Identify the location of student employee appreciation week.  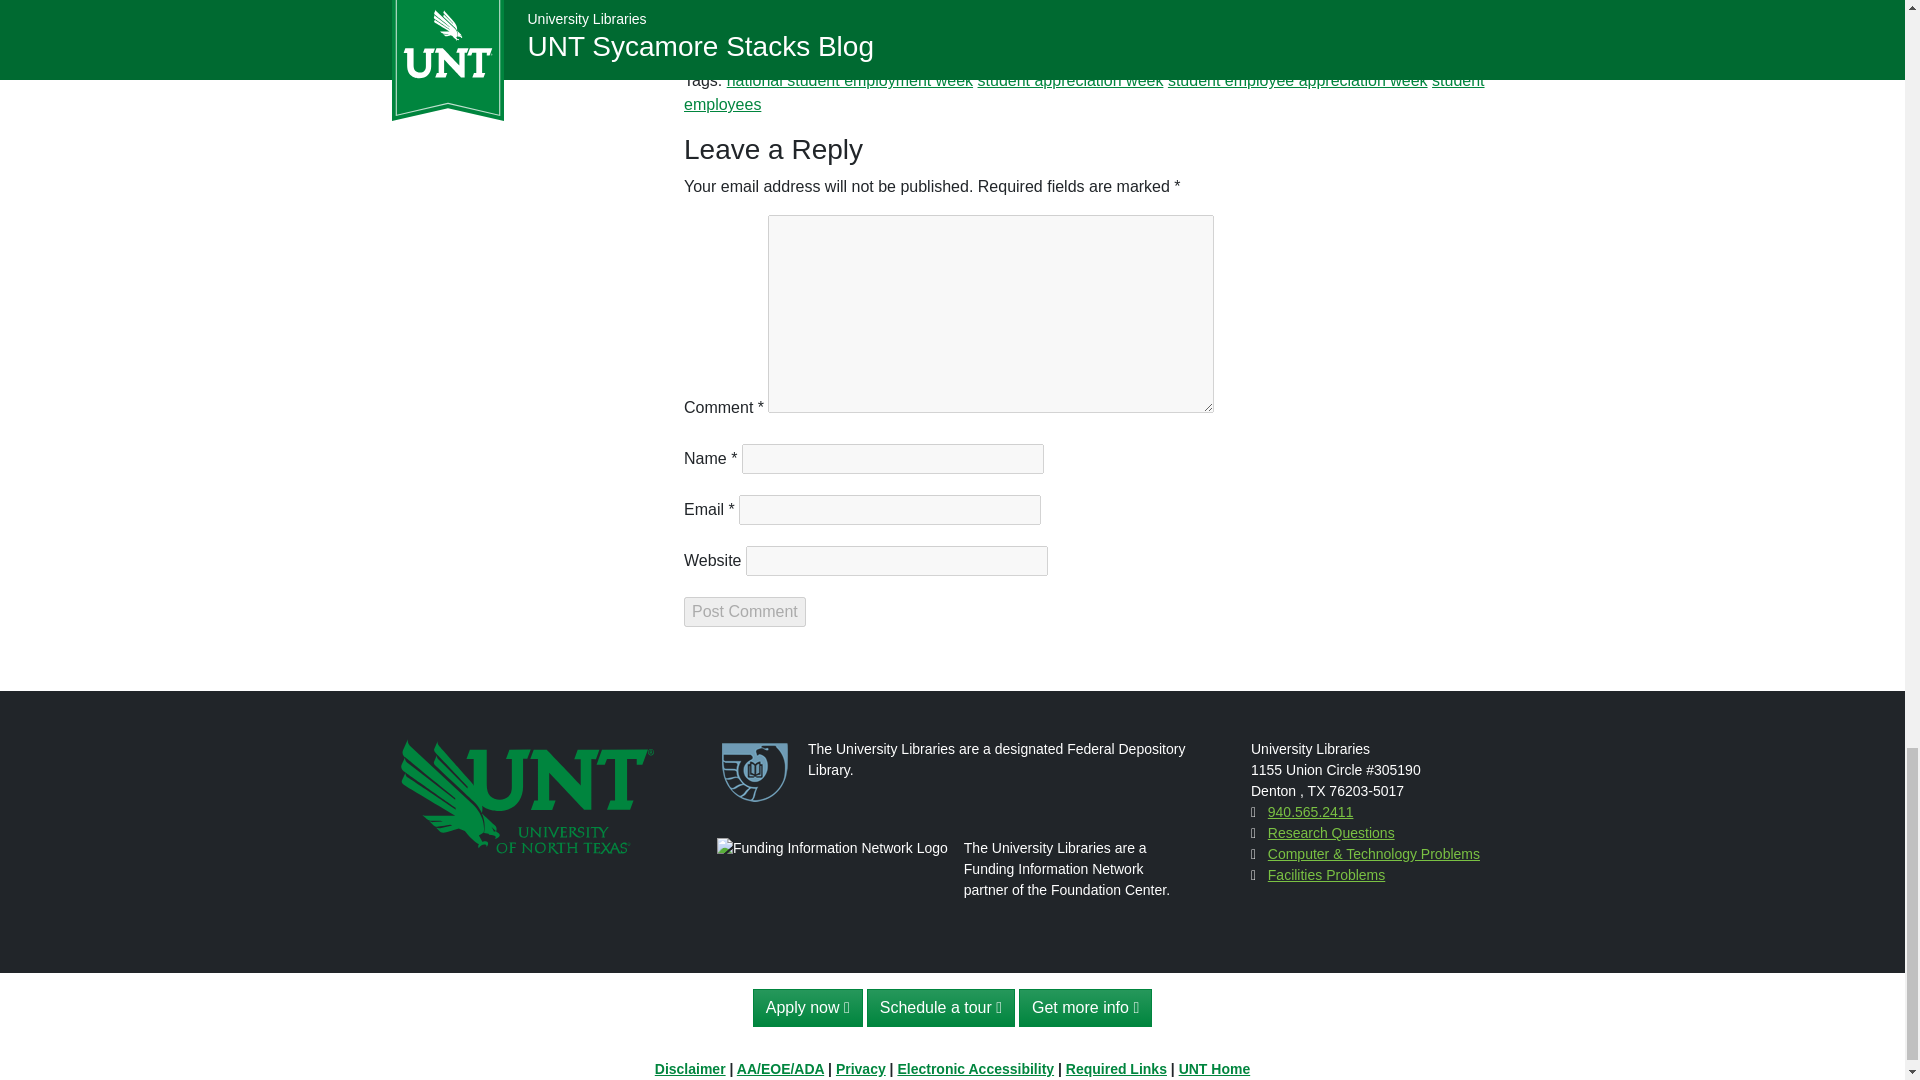
(1298, 80).